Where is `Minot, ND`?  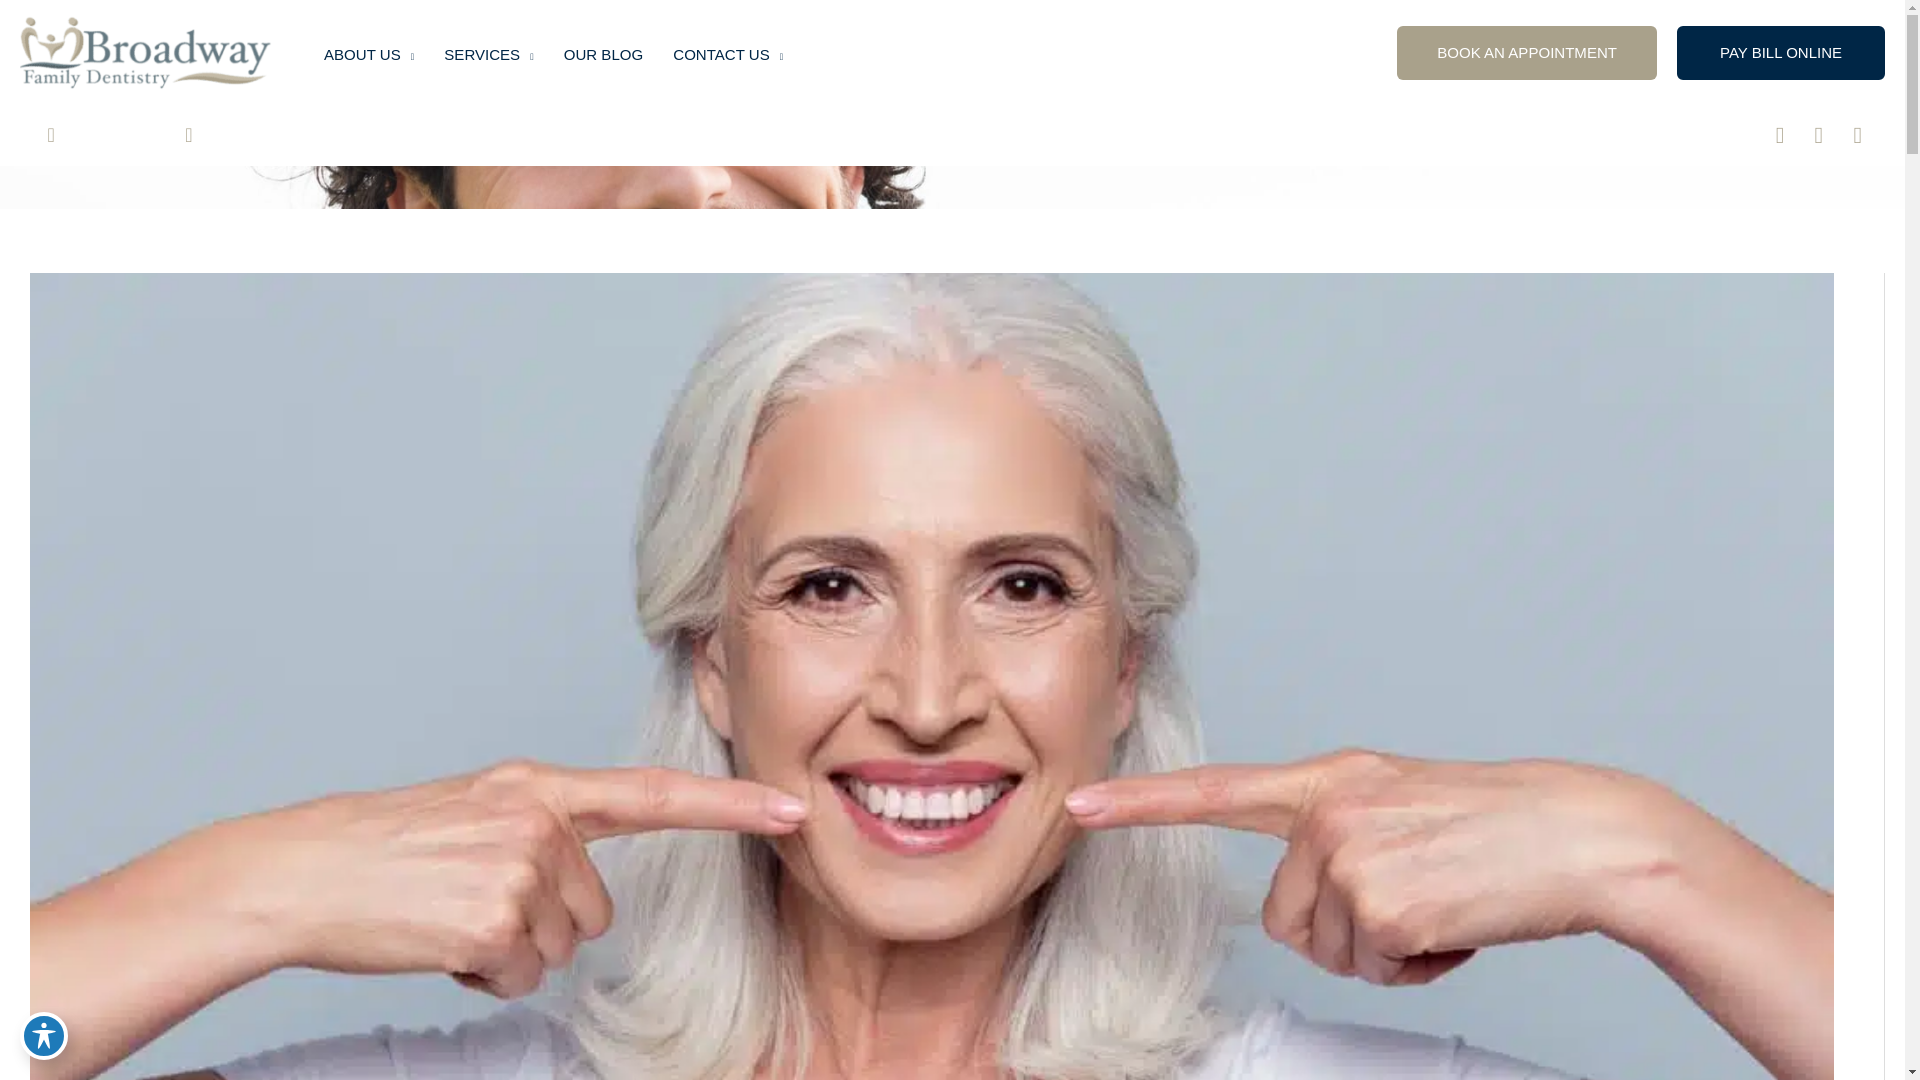 Minot, ND is located at coordinates (88, 136).